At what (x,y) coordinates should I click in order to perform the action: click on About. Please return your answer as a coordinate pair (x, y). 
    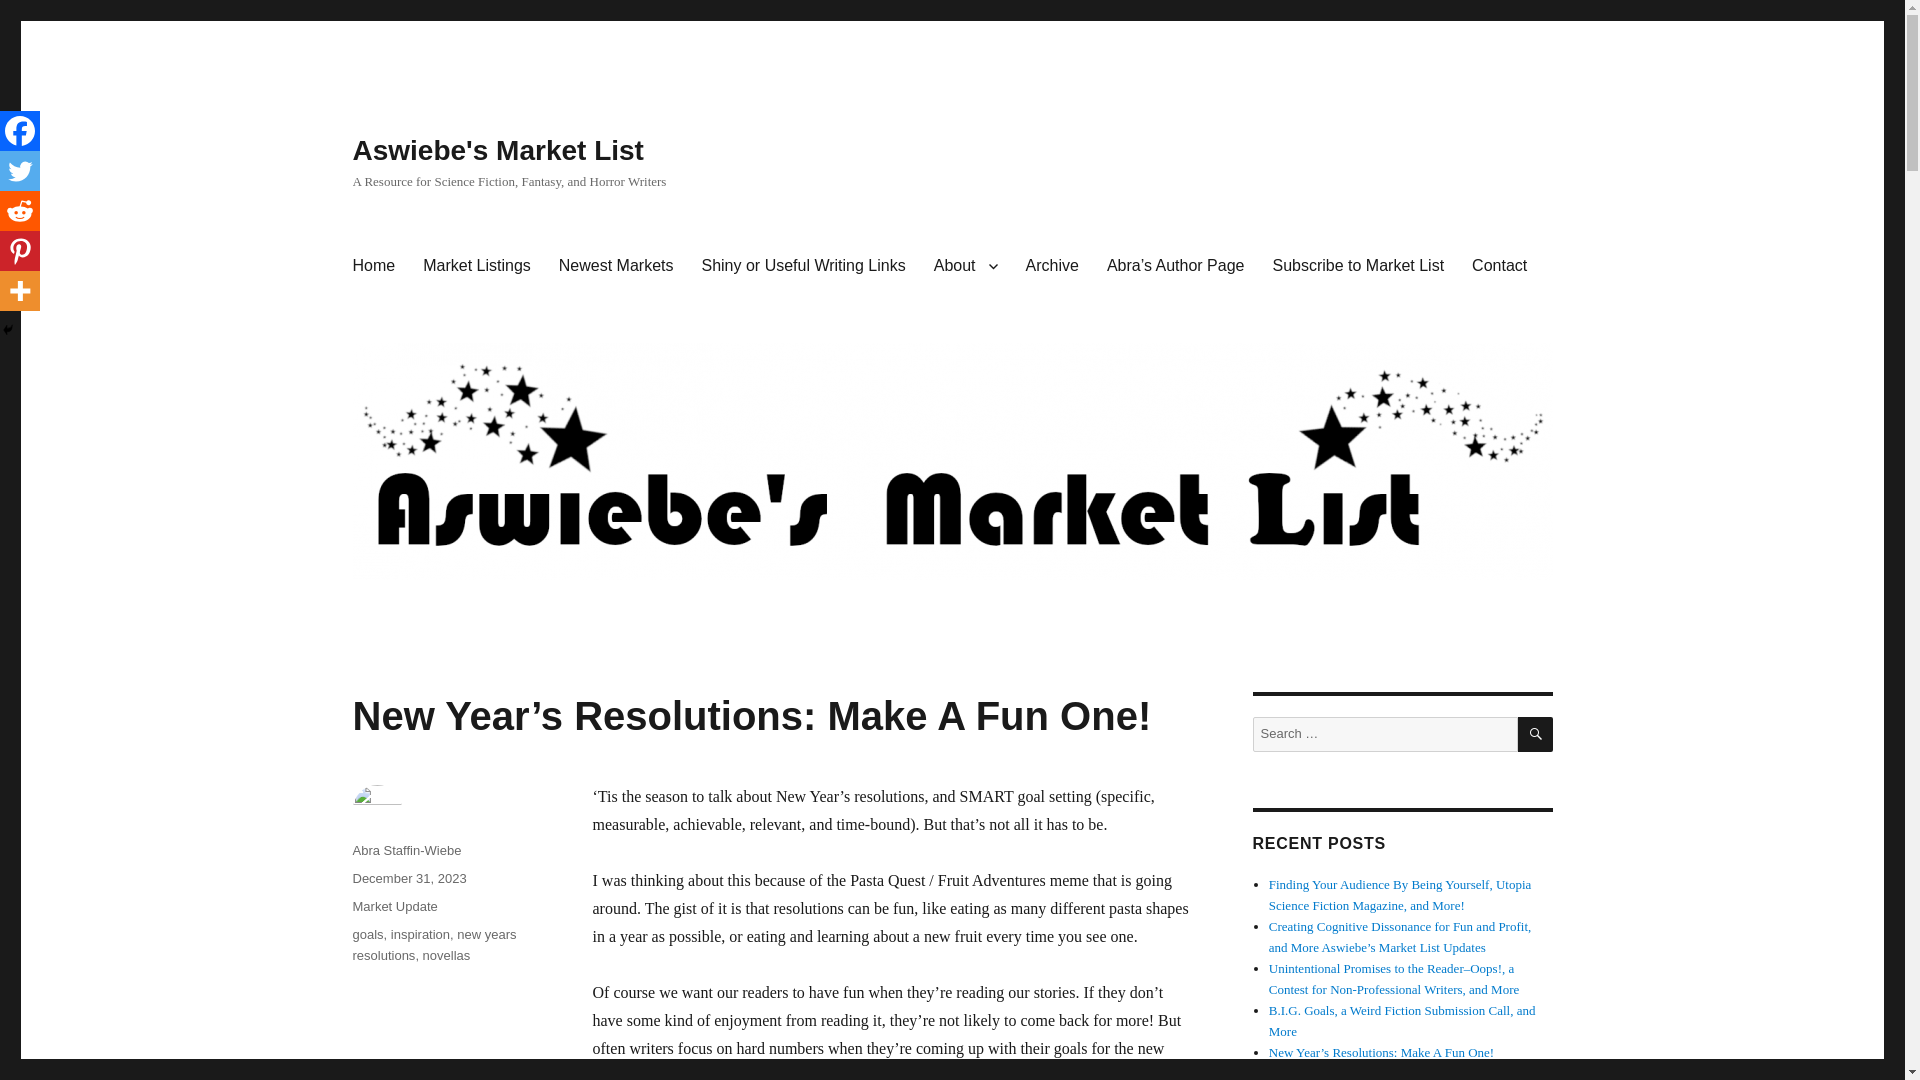
    Looking at the image, I should click on (965, 266).